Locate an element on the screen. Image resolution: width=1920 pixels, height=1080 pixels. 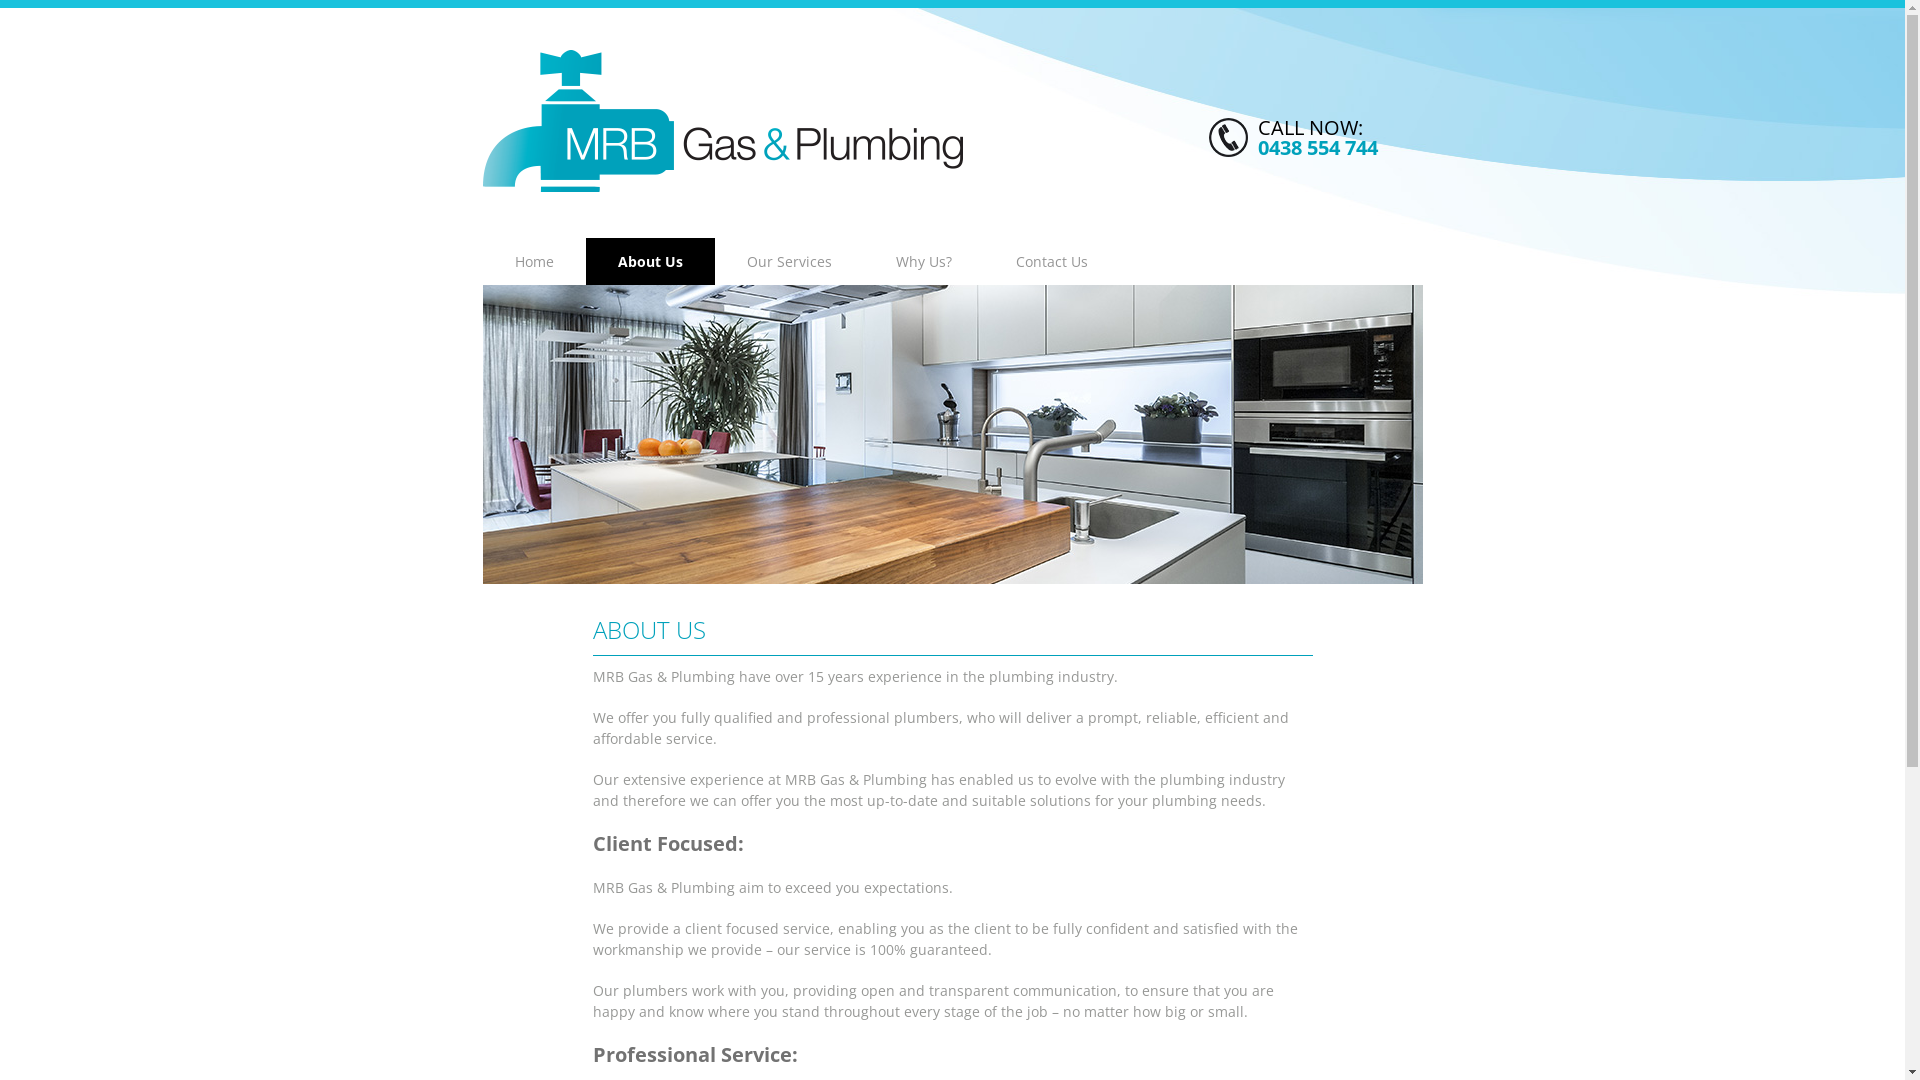
Why Us? is located at coordinates (924, 262).